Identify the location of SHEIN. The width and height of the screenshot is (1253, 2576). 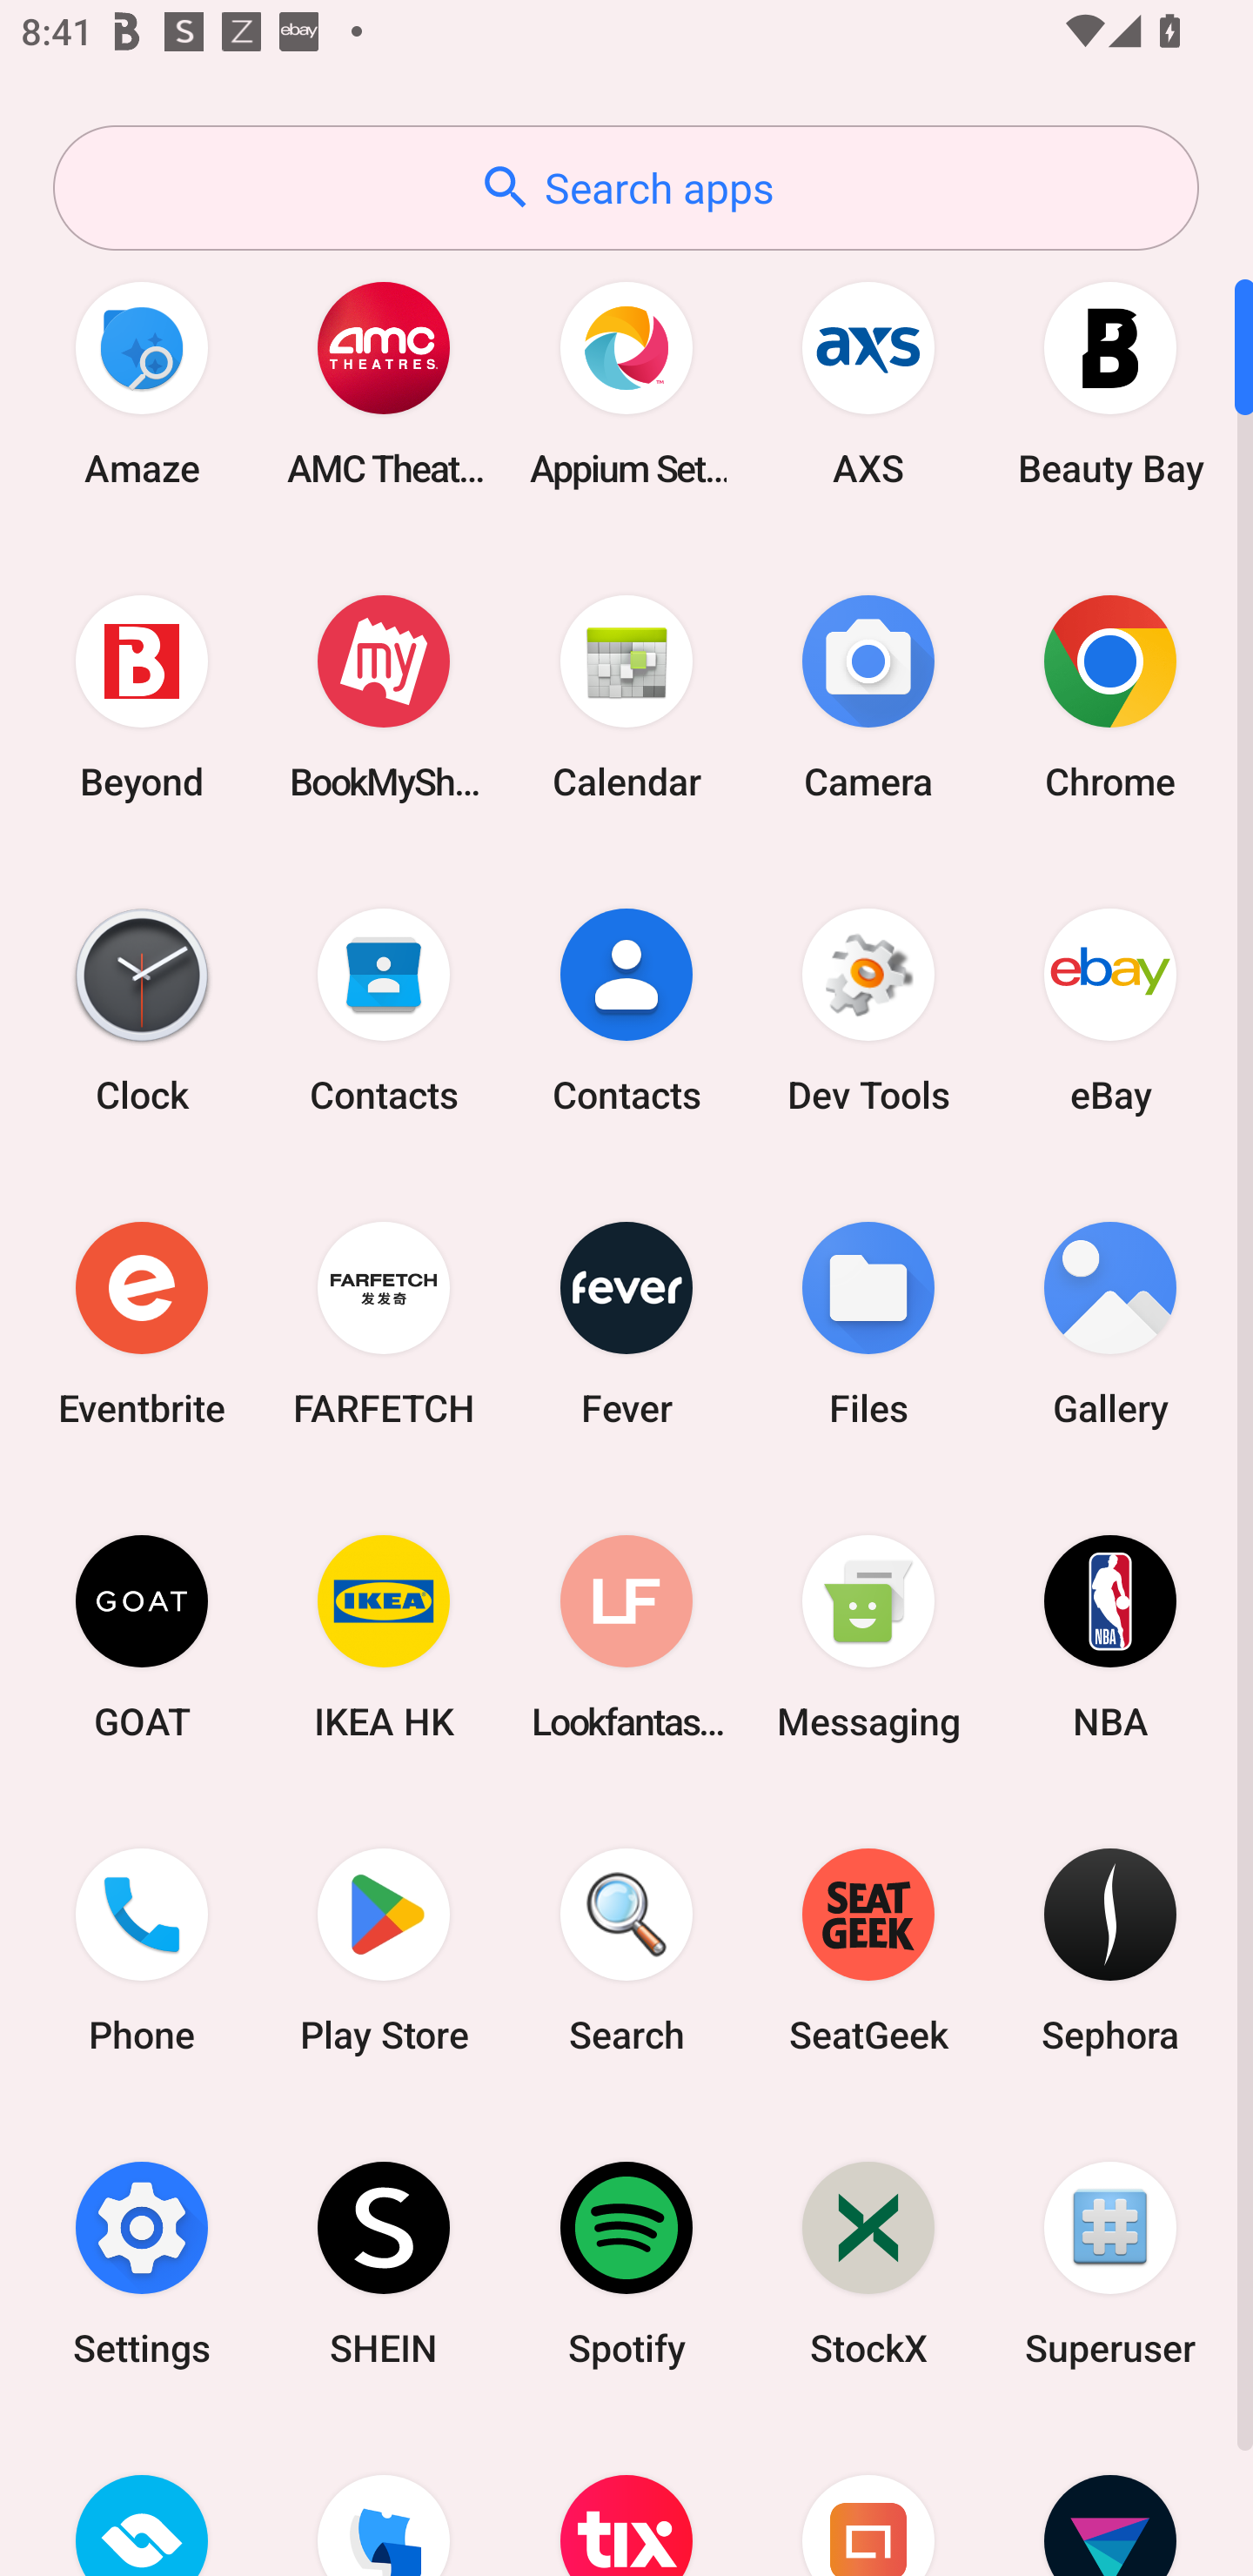
(384, 2264).